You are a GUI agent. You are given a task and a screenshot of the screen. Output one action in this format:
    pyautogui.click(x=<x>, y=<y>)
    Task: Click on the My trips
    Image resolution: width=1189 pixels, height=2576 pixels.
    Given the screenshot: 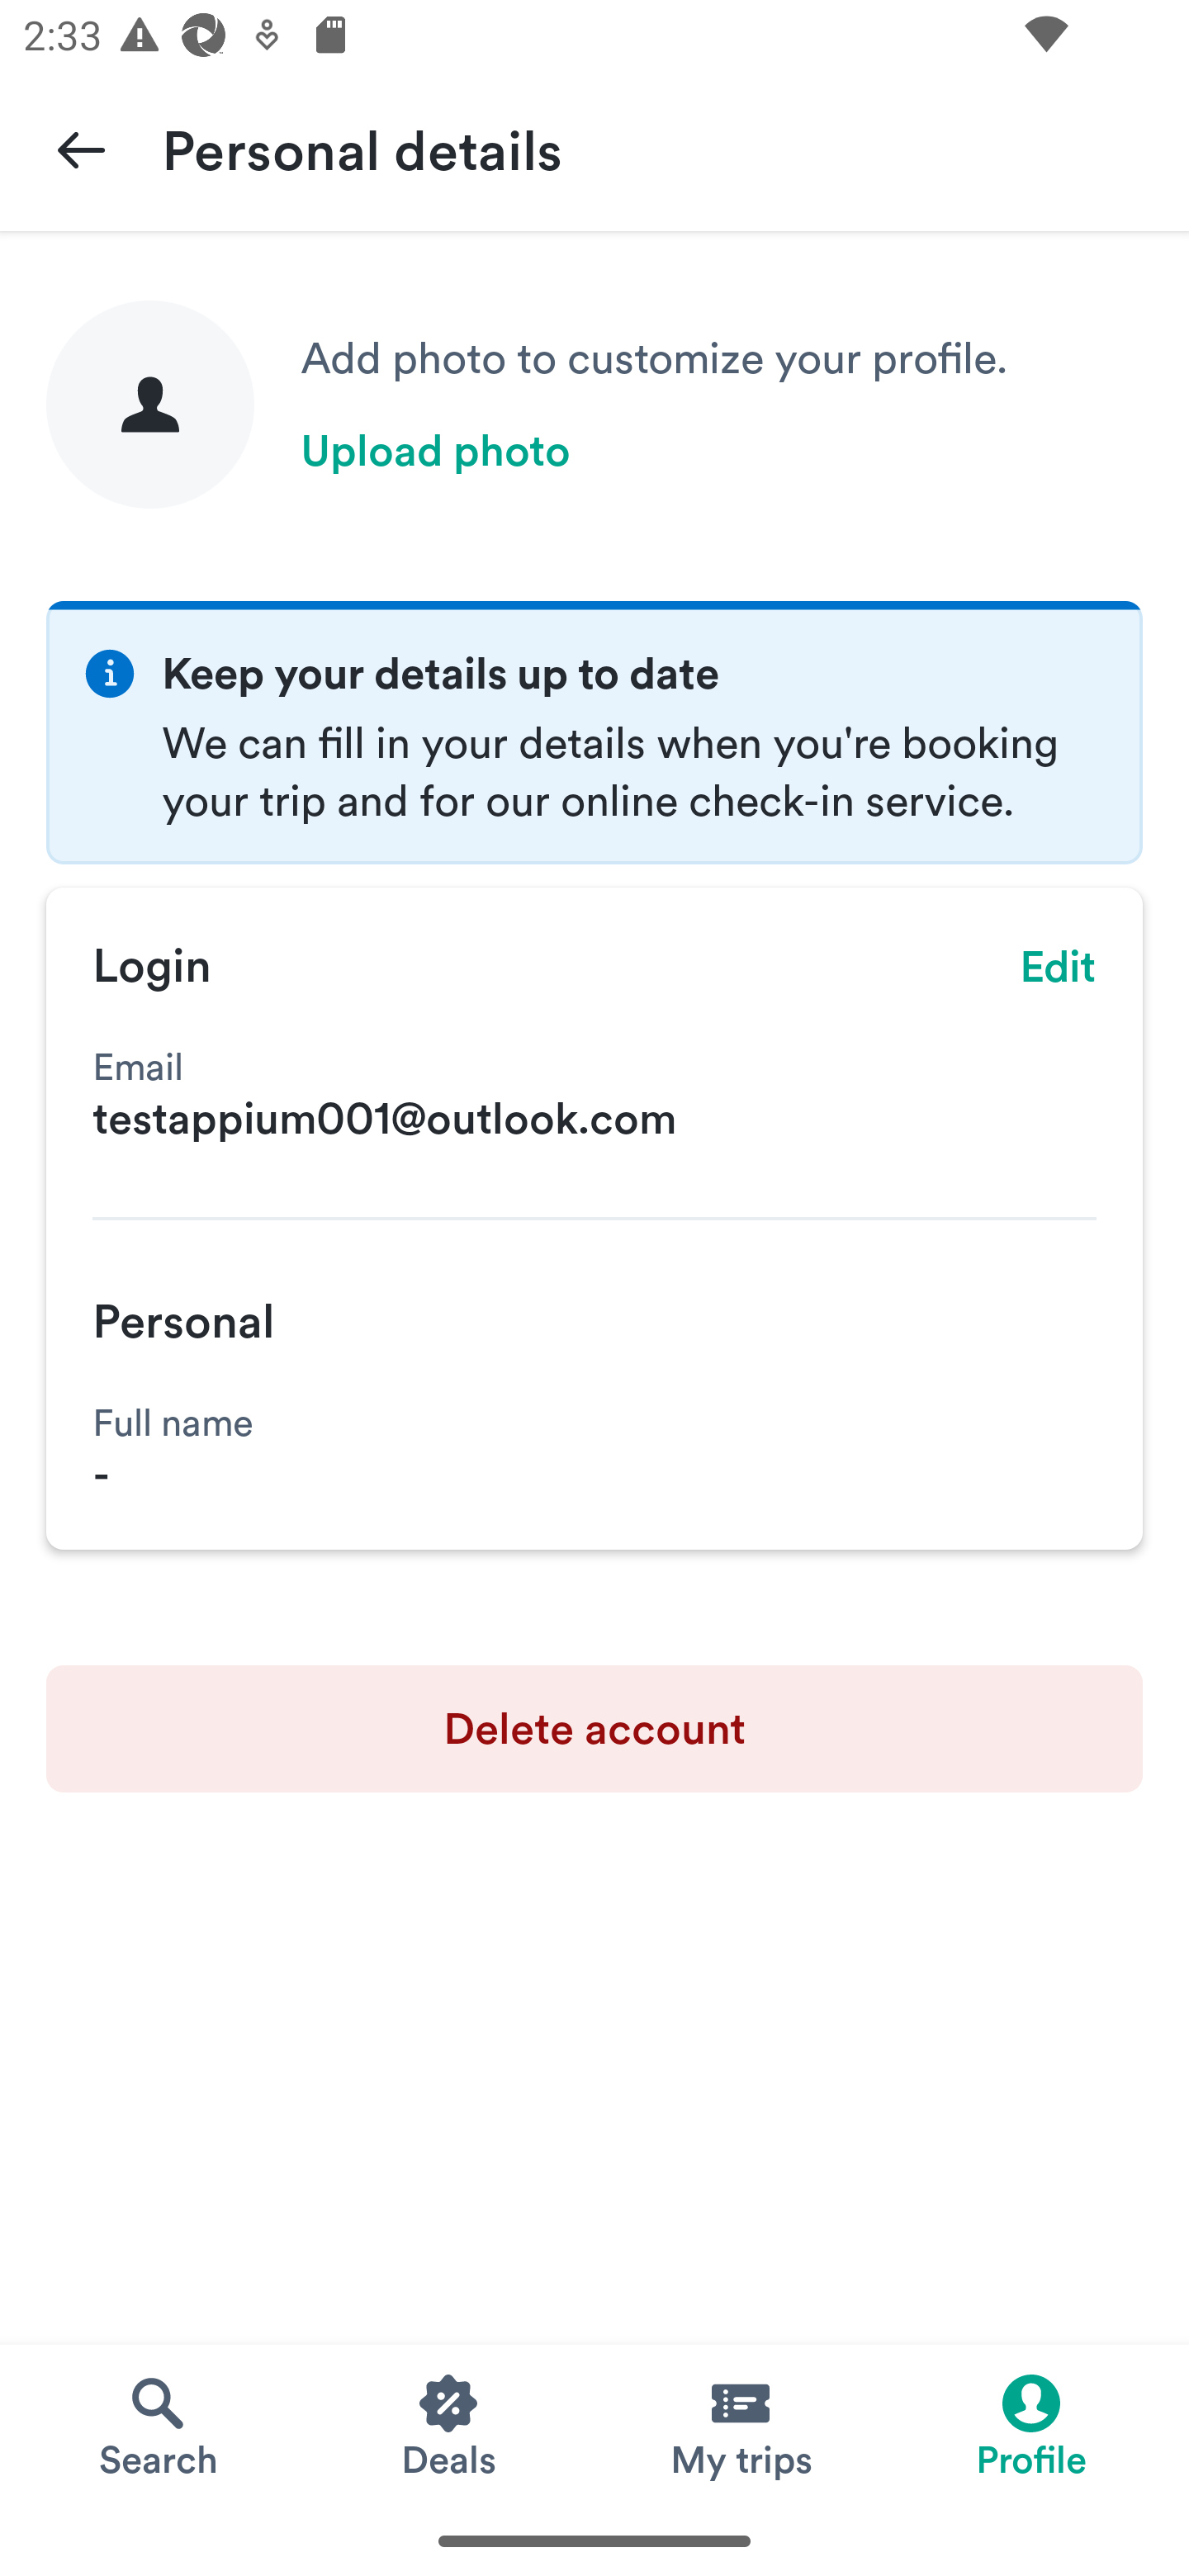 What is the action you would take?
    pyautogui.click(x=740, y=2425)
    